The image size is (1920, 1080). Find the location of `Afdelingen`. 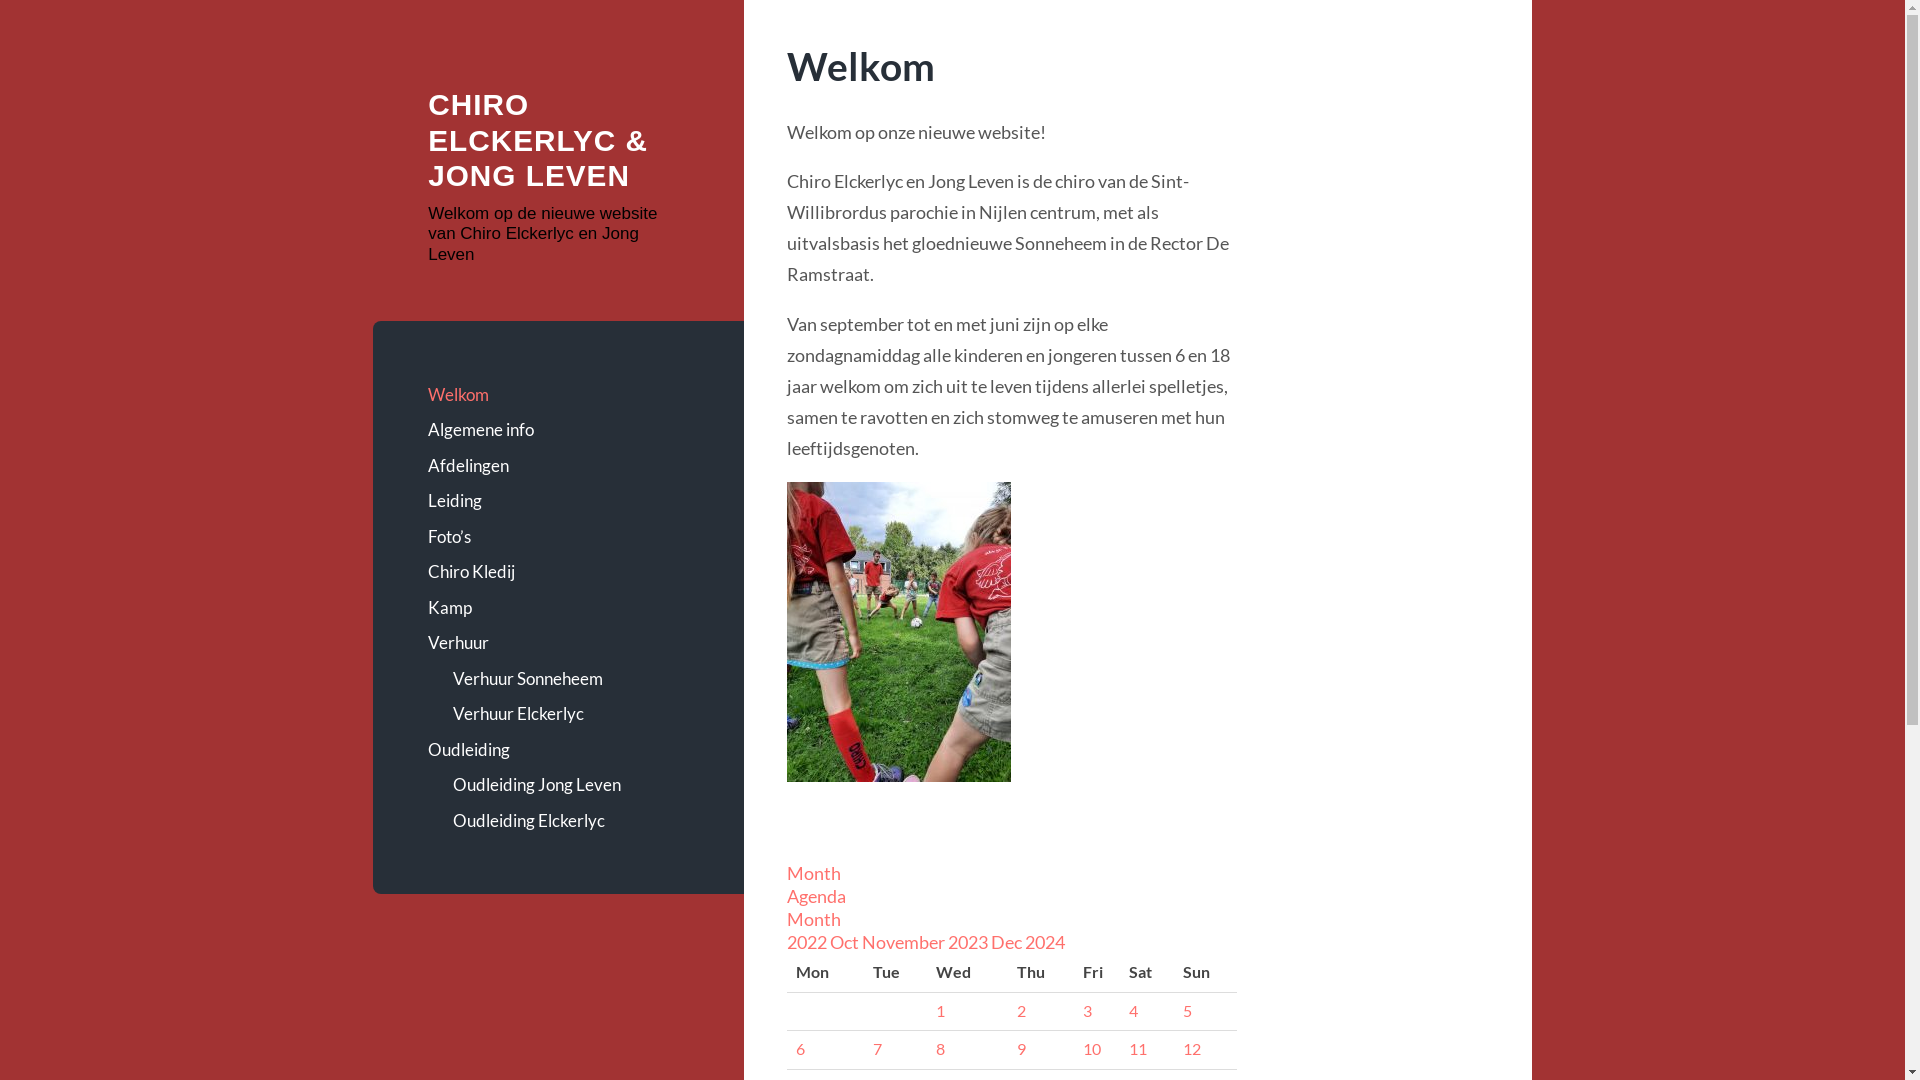

Afdelingen is located at coordinates (558, 466).